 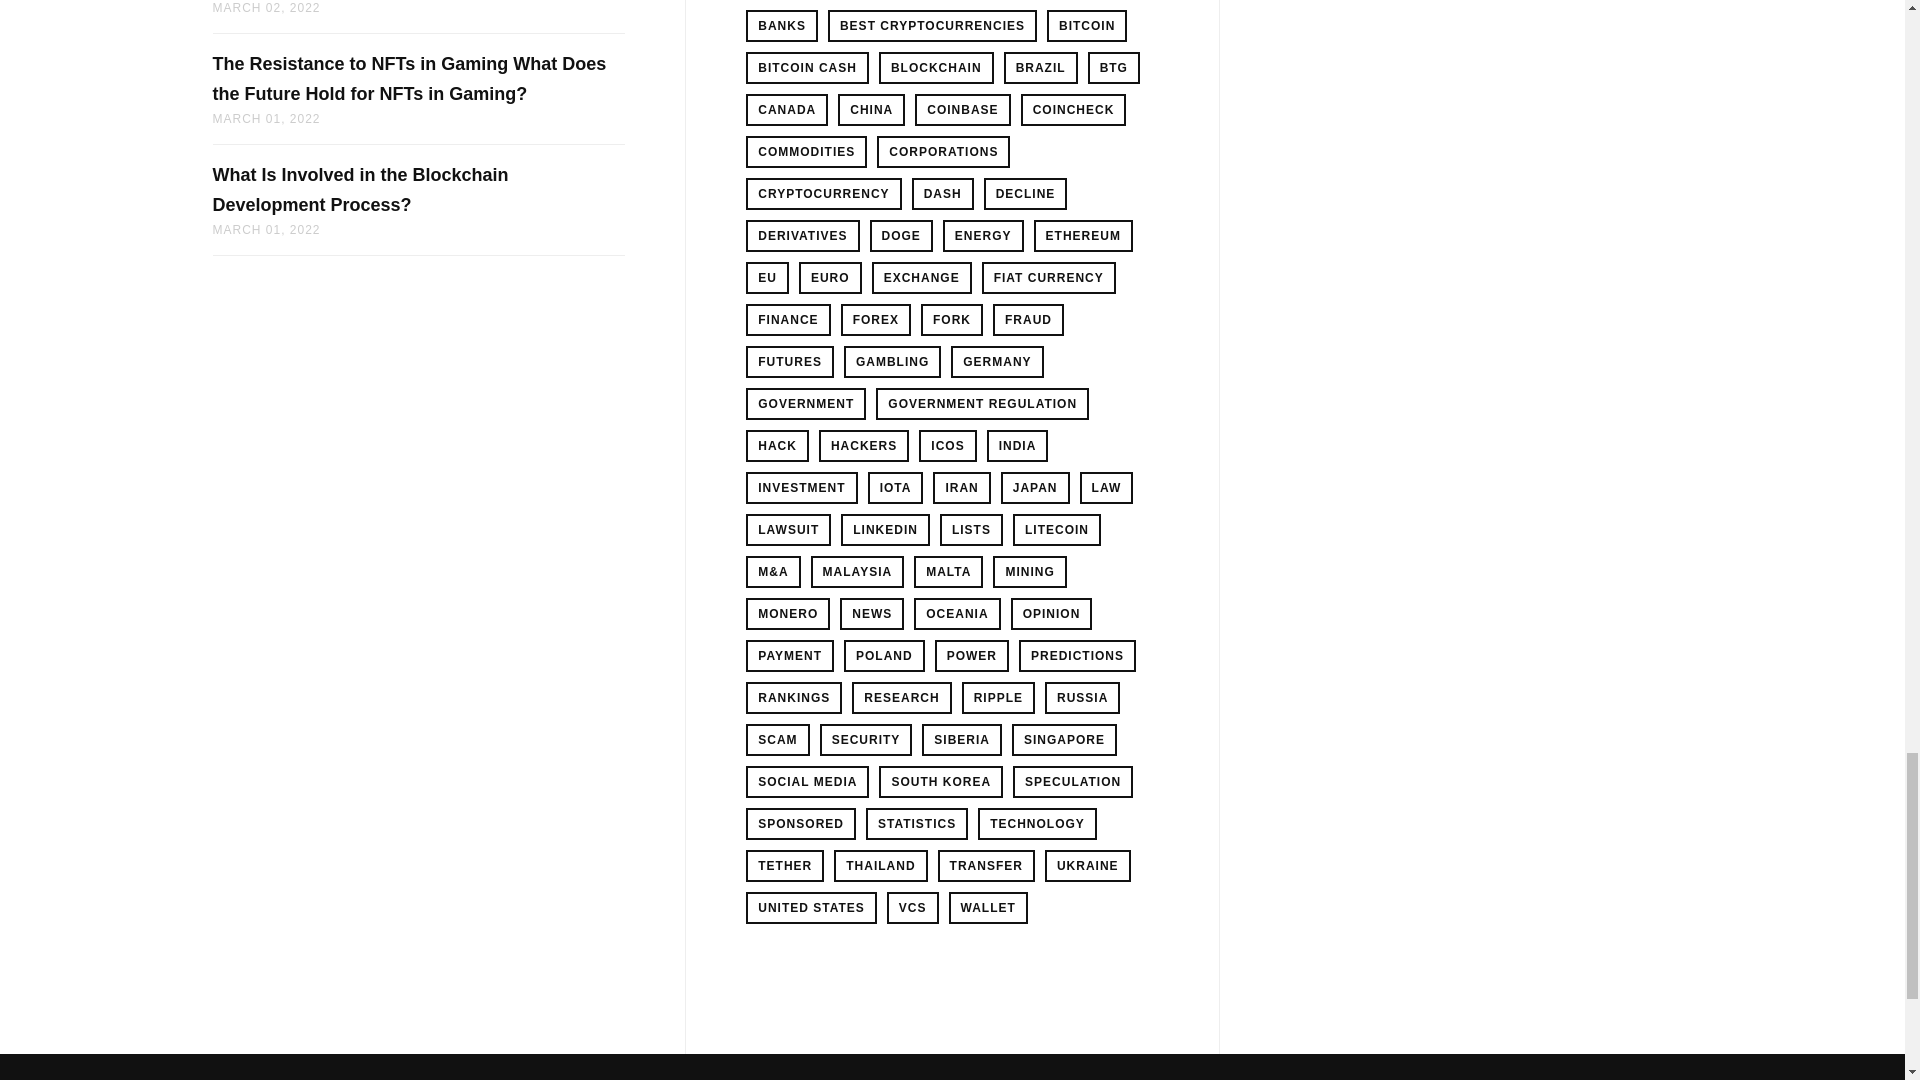 I want to click on BITCOIN, so click(x=1086, y=26).